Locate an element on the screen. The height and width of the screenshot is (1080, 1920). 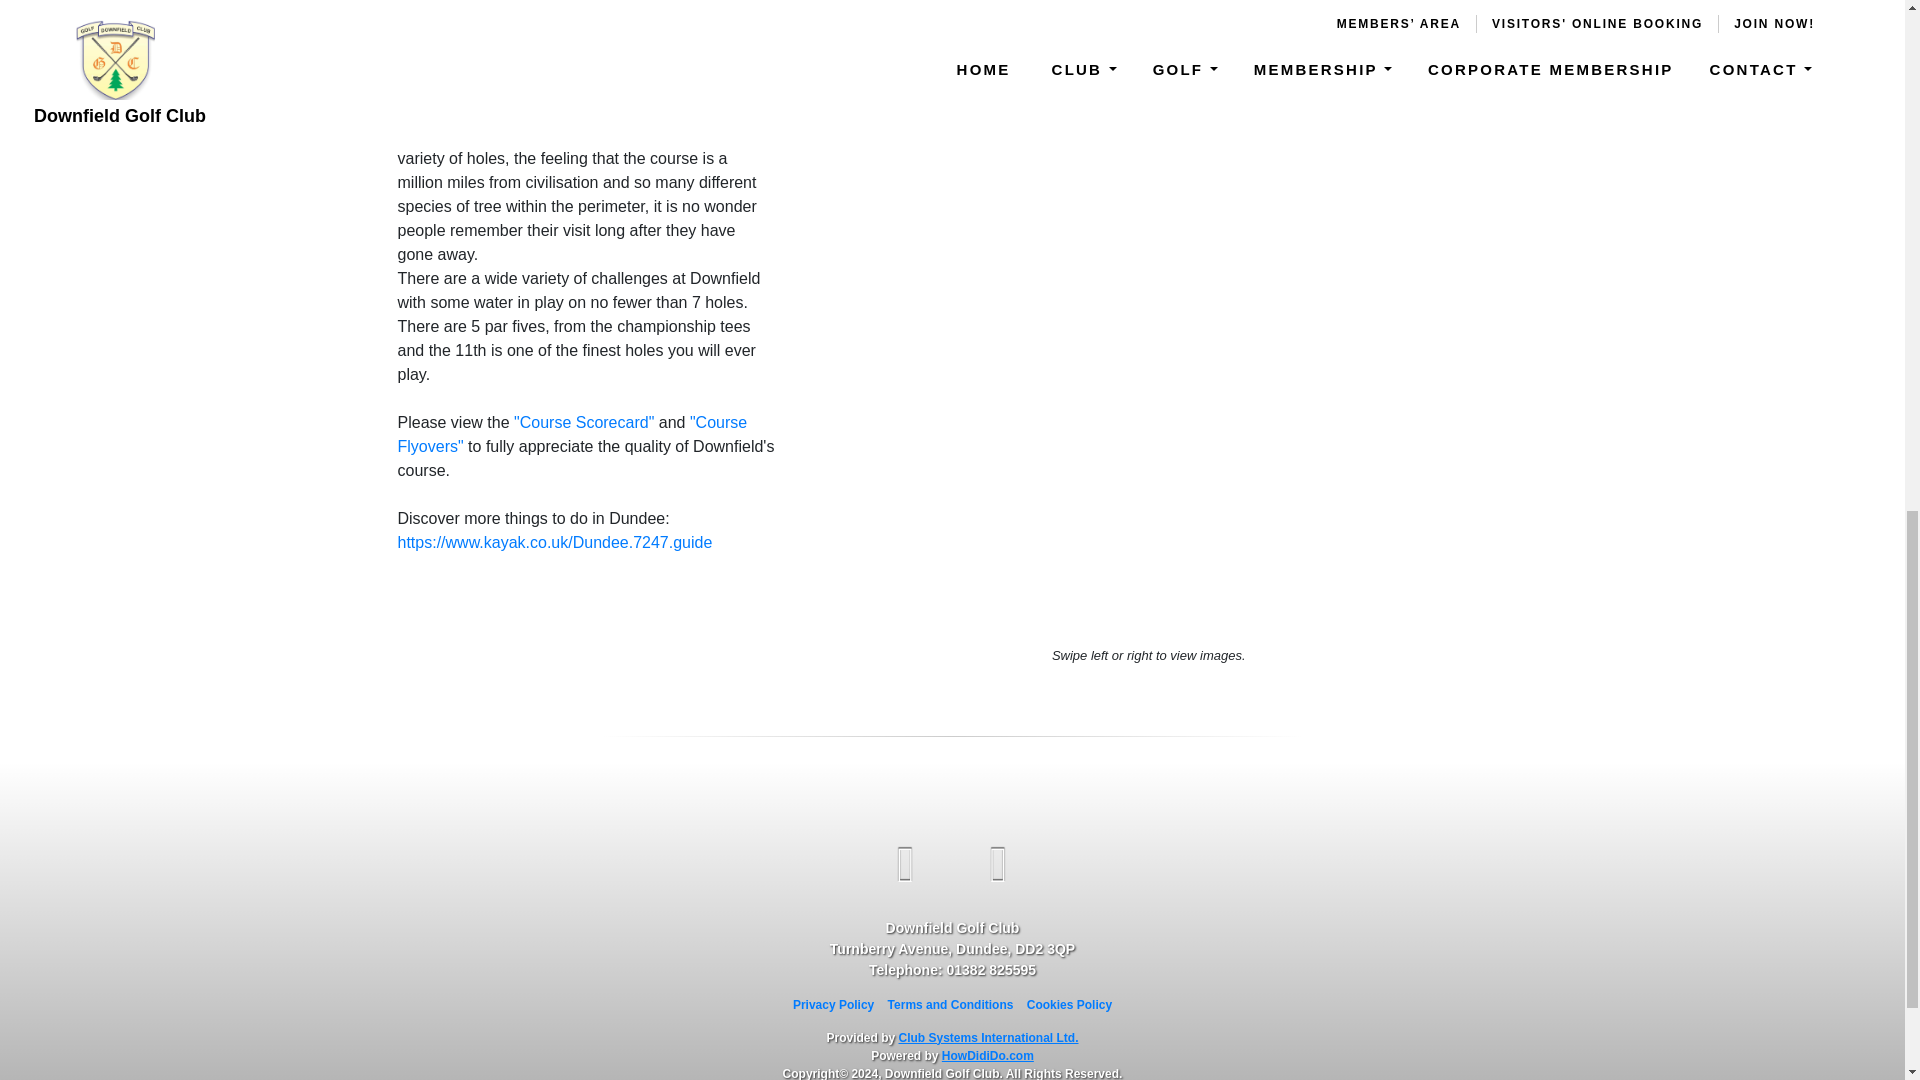
"Course Flyovers" is located at coordinates (572, 434).